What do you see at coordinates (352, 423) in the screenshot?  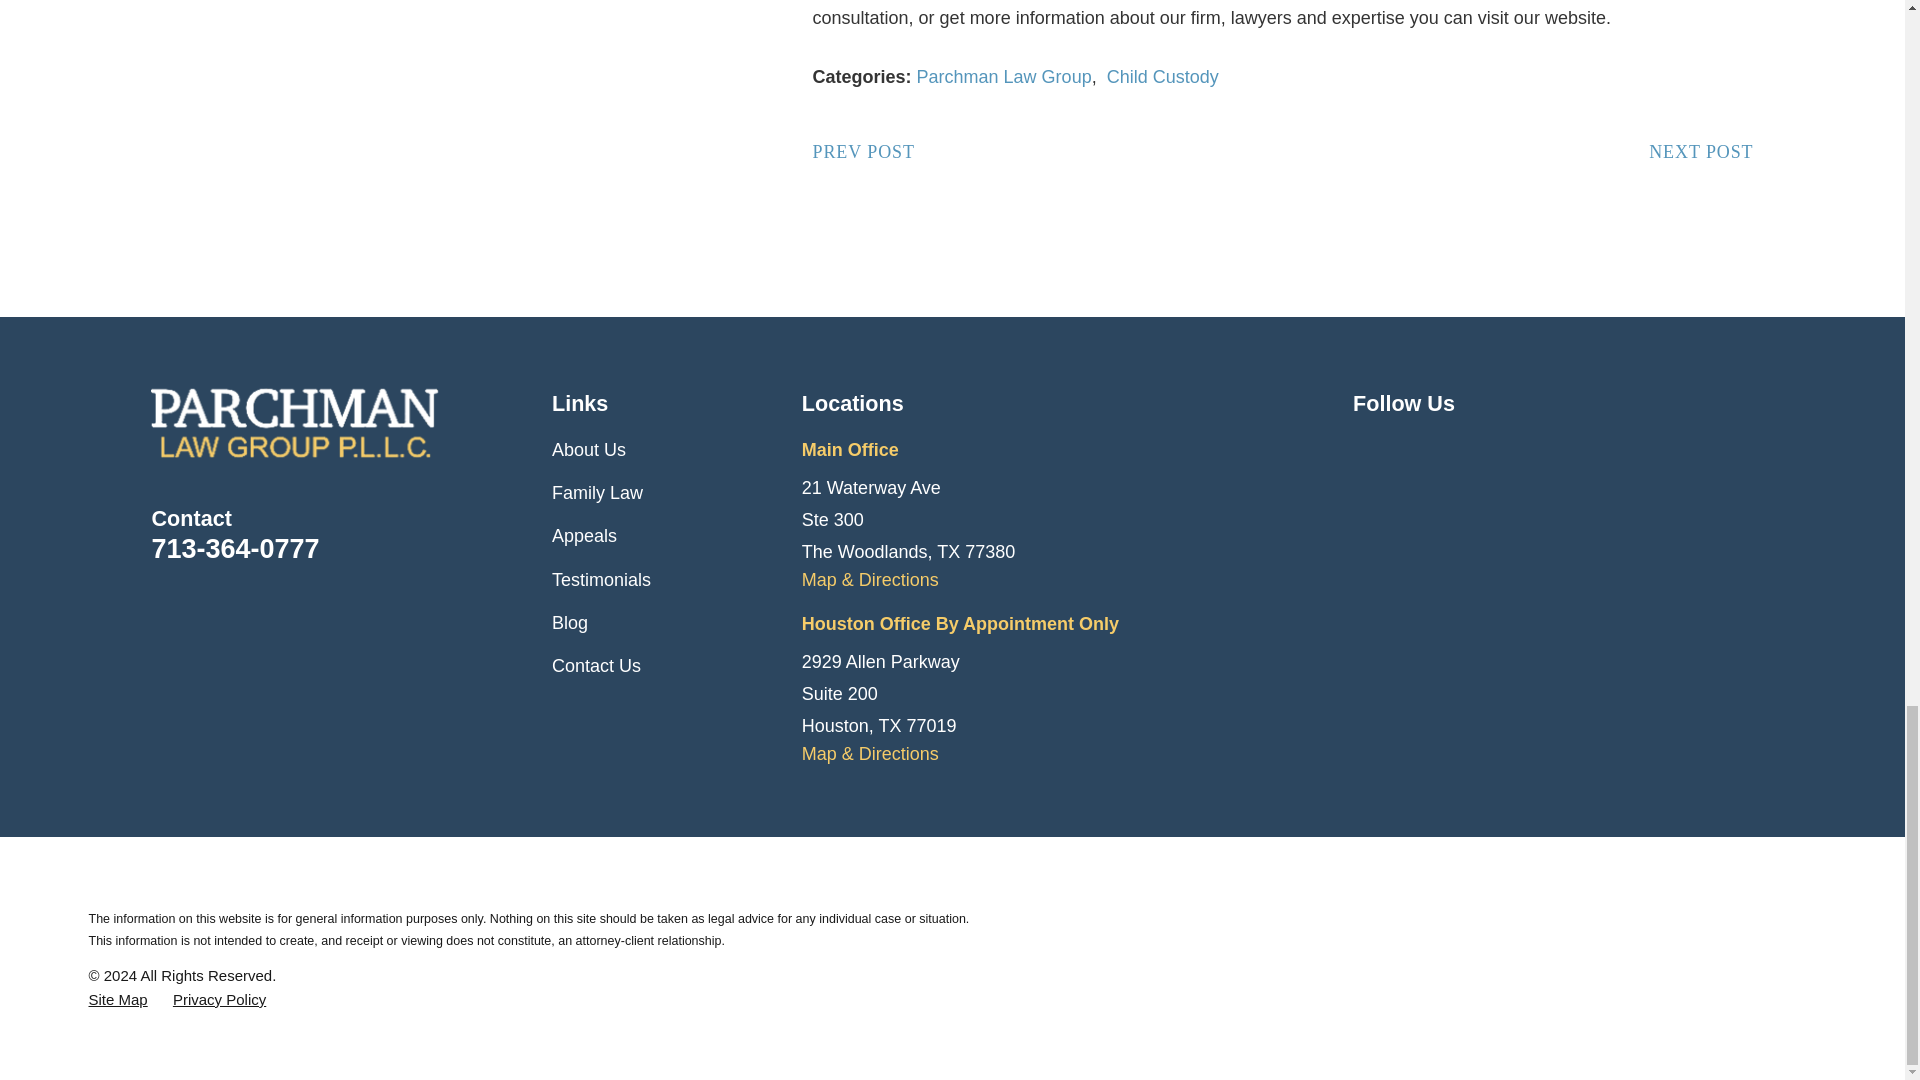 I see `Home` at bounding box center [352, 423].